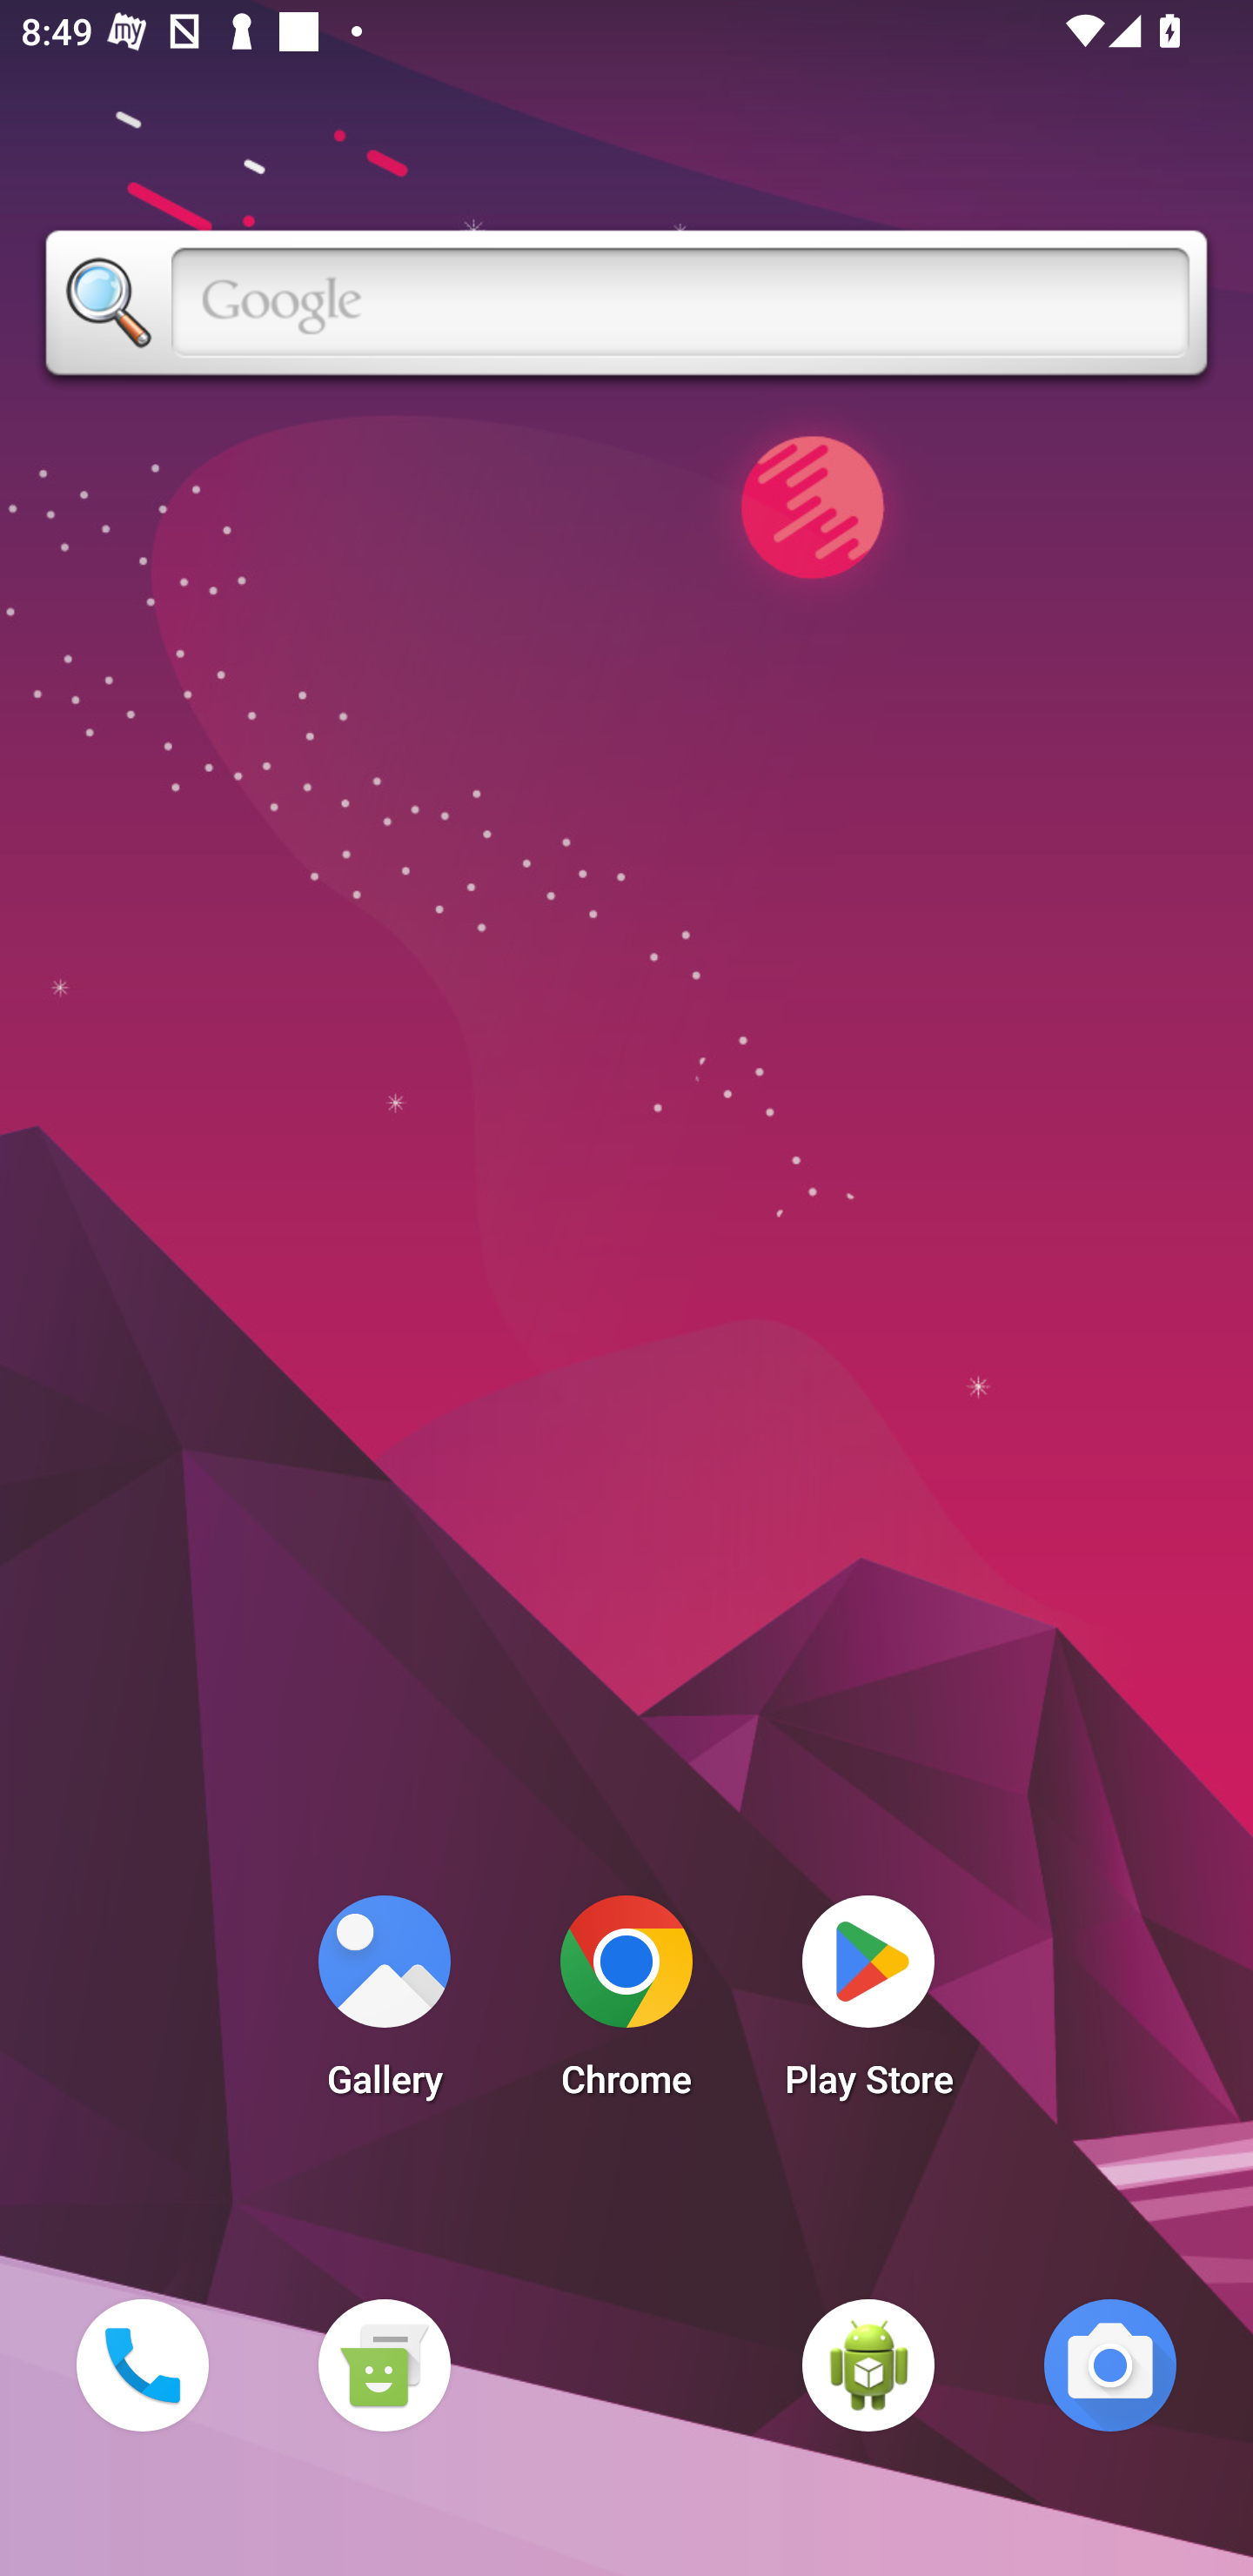 This screenshot has height=2576, width=1253. What do you see at coordinates (626, 2005) in the screenshot?
I see `Chrome` at bounding box center [626, 2005].